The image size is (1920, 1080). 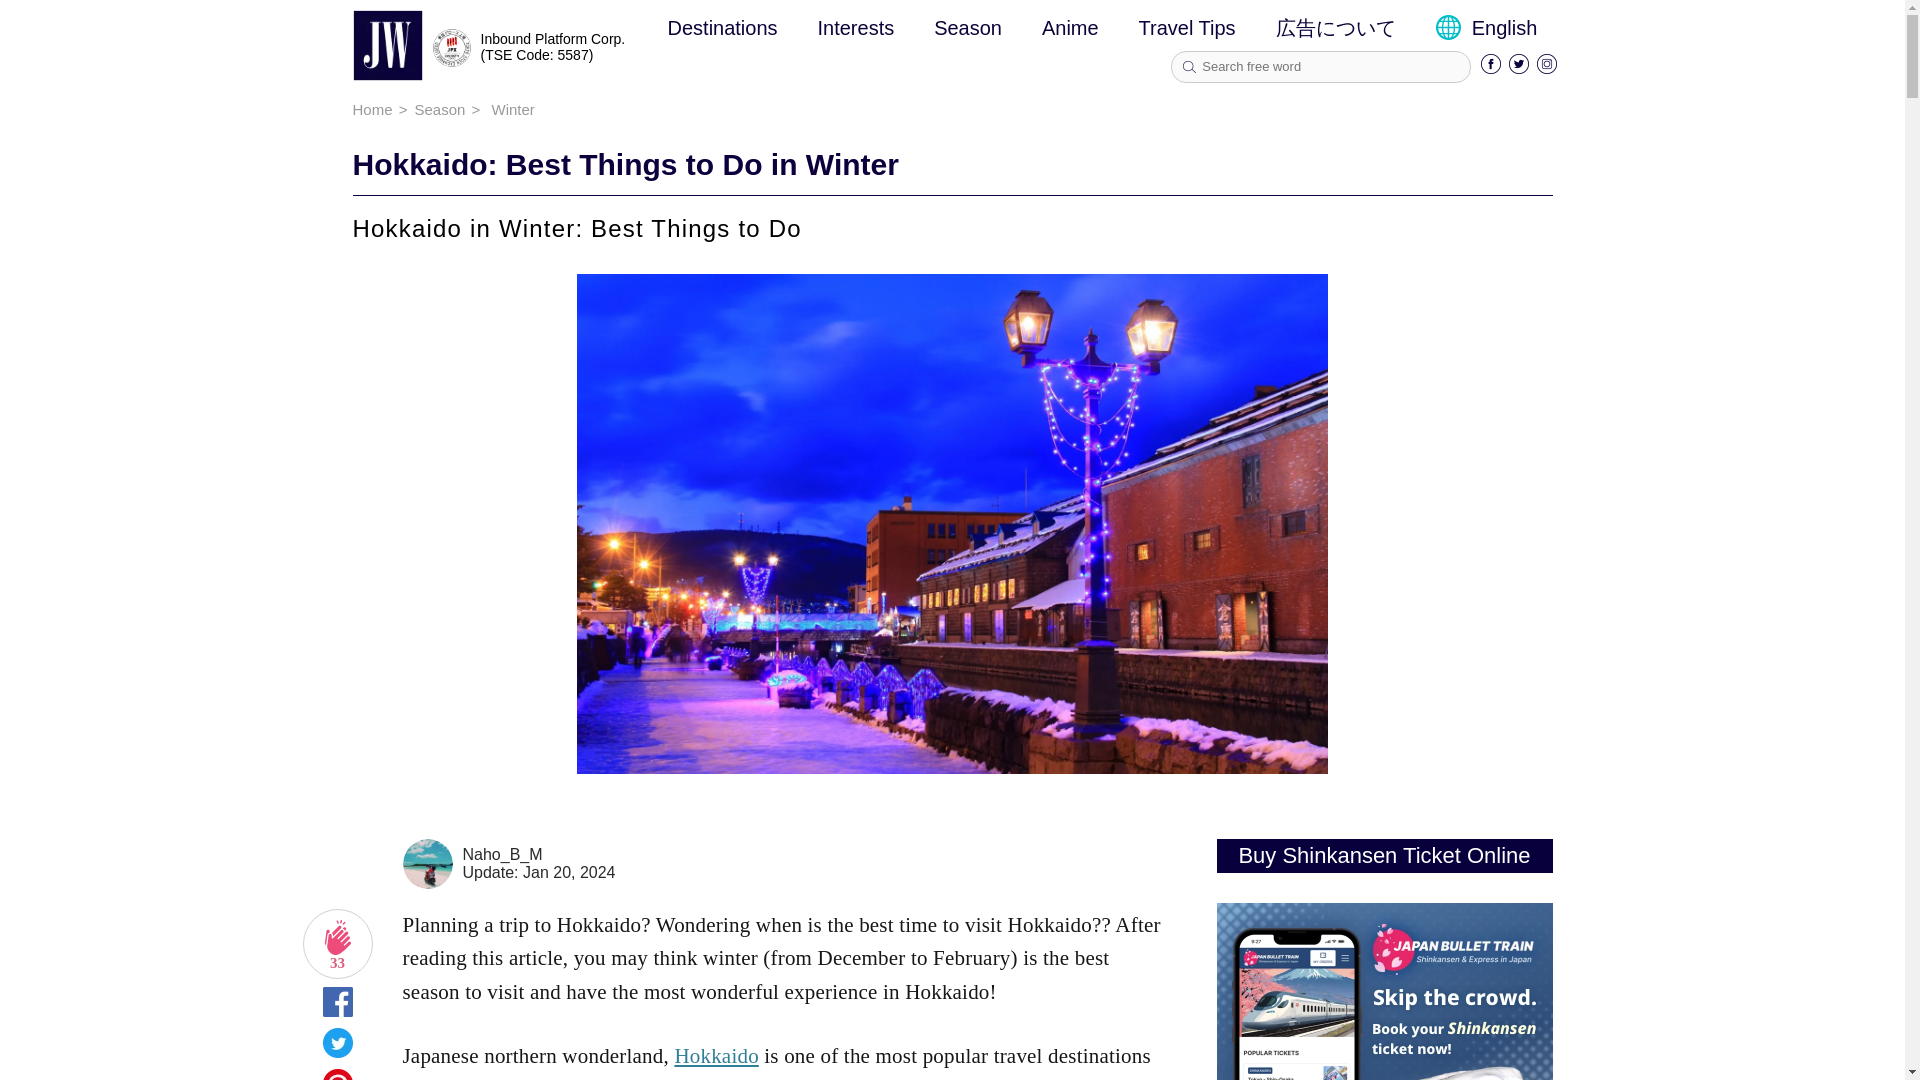 I want to click on Like this post, so click(x=336, y=944).